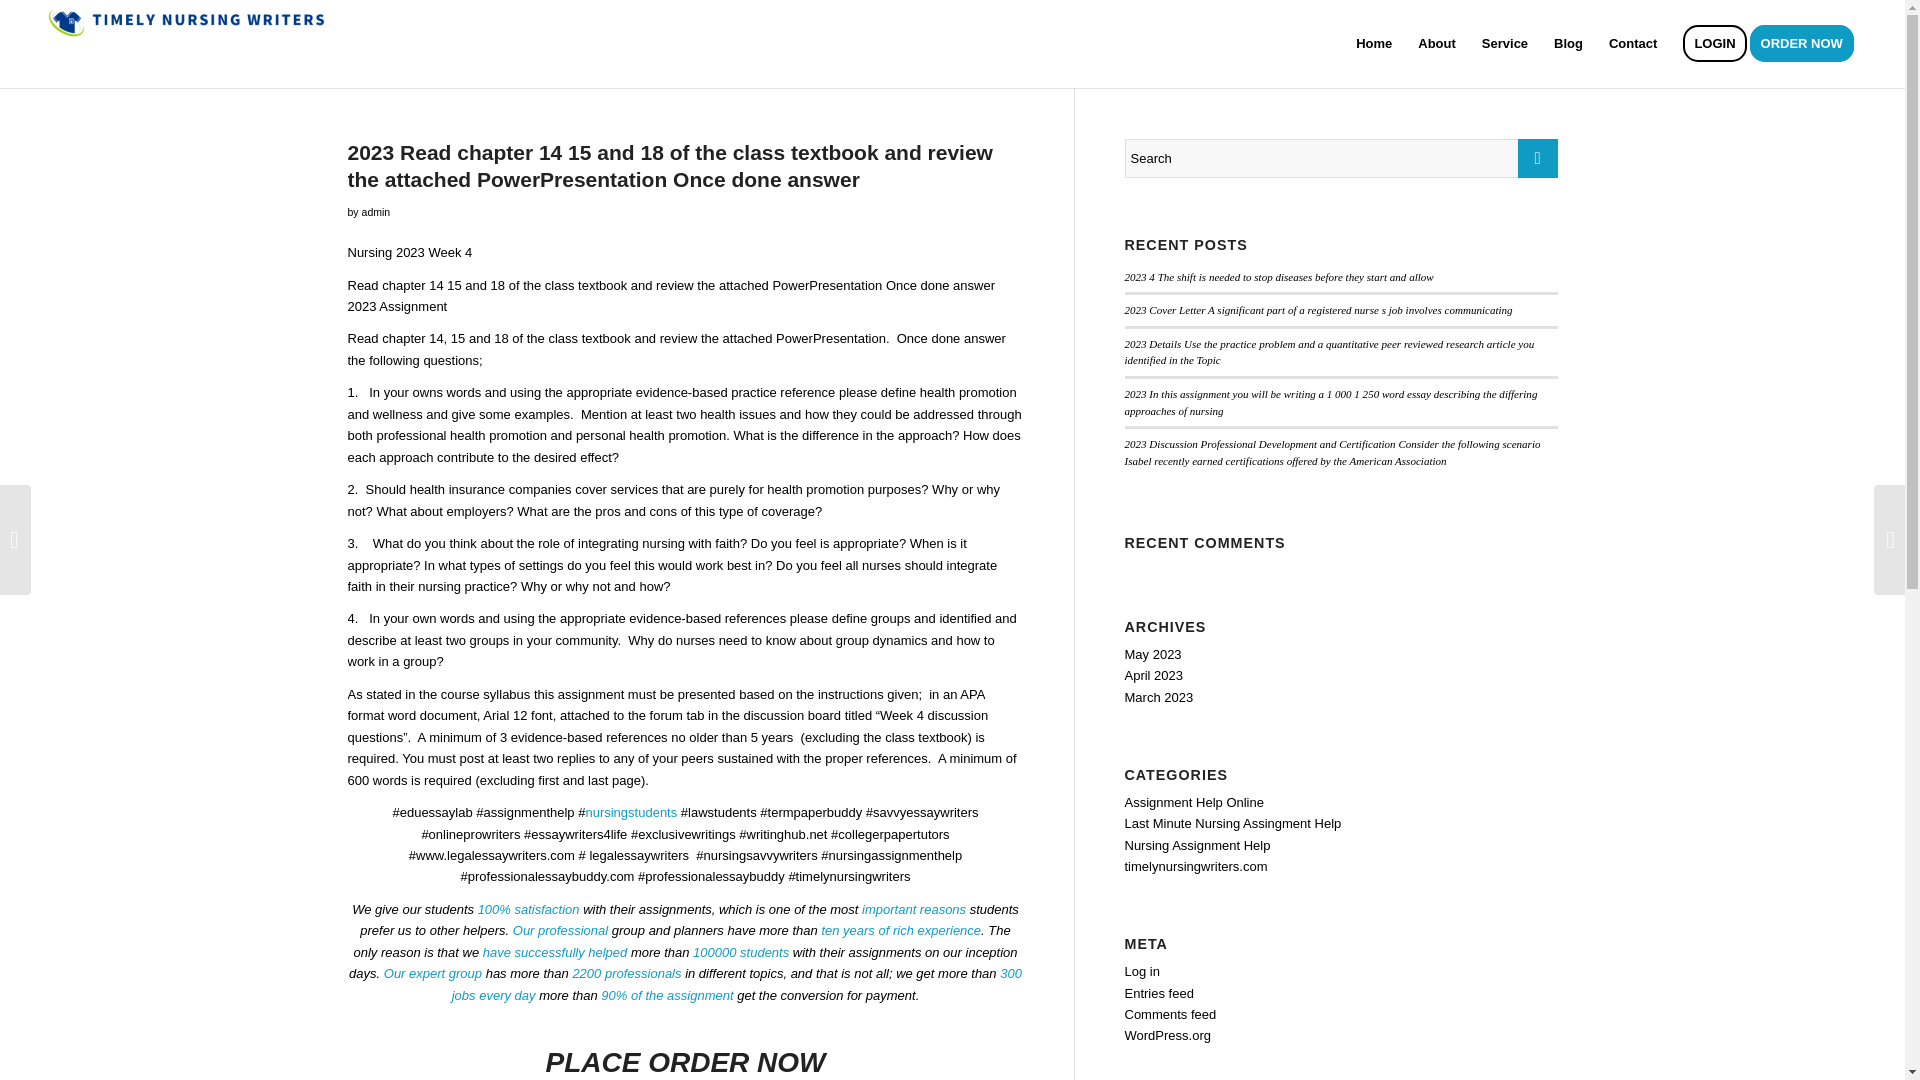  I want to click on Nursing Assignment Help, so click(1196, 846).